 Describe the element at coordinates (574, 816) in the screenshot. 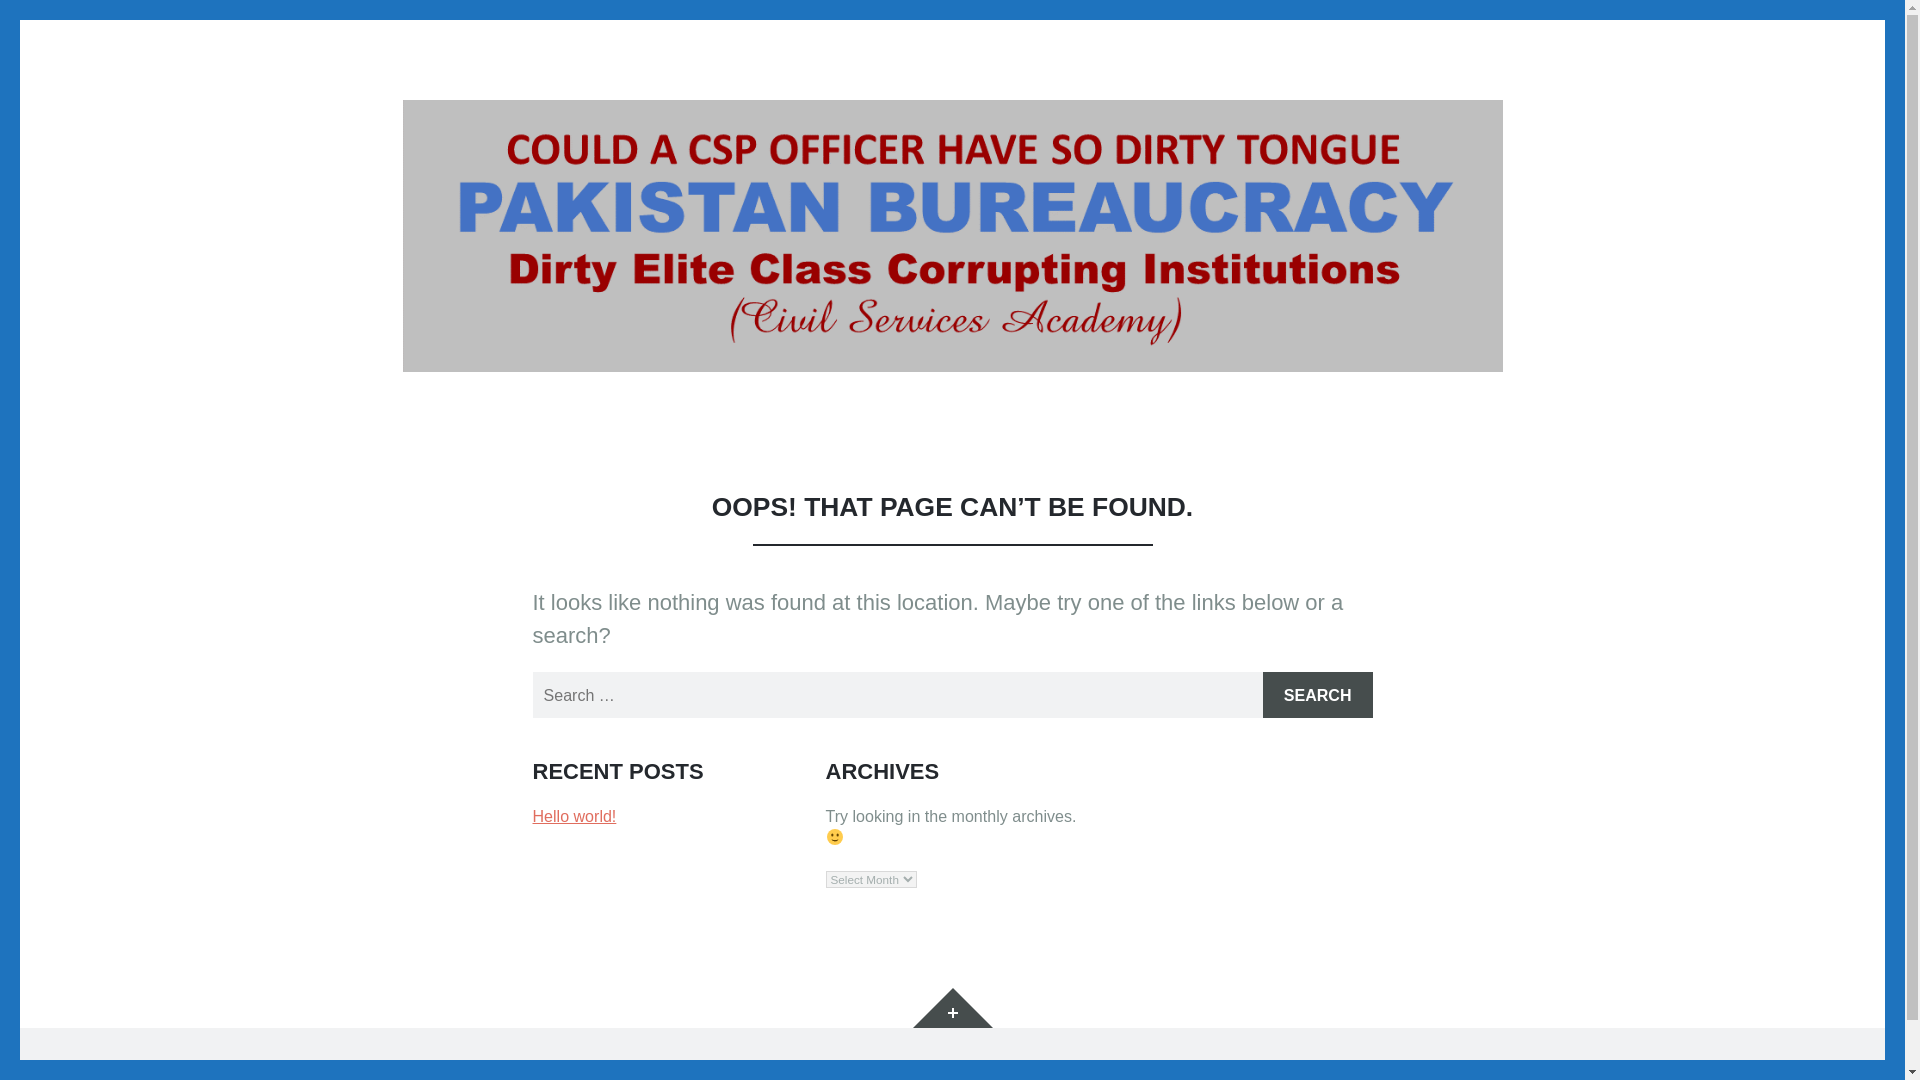

I see `Hello world!` at that location.